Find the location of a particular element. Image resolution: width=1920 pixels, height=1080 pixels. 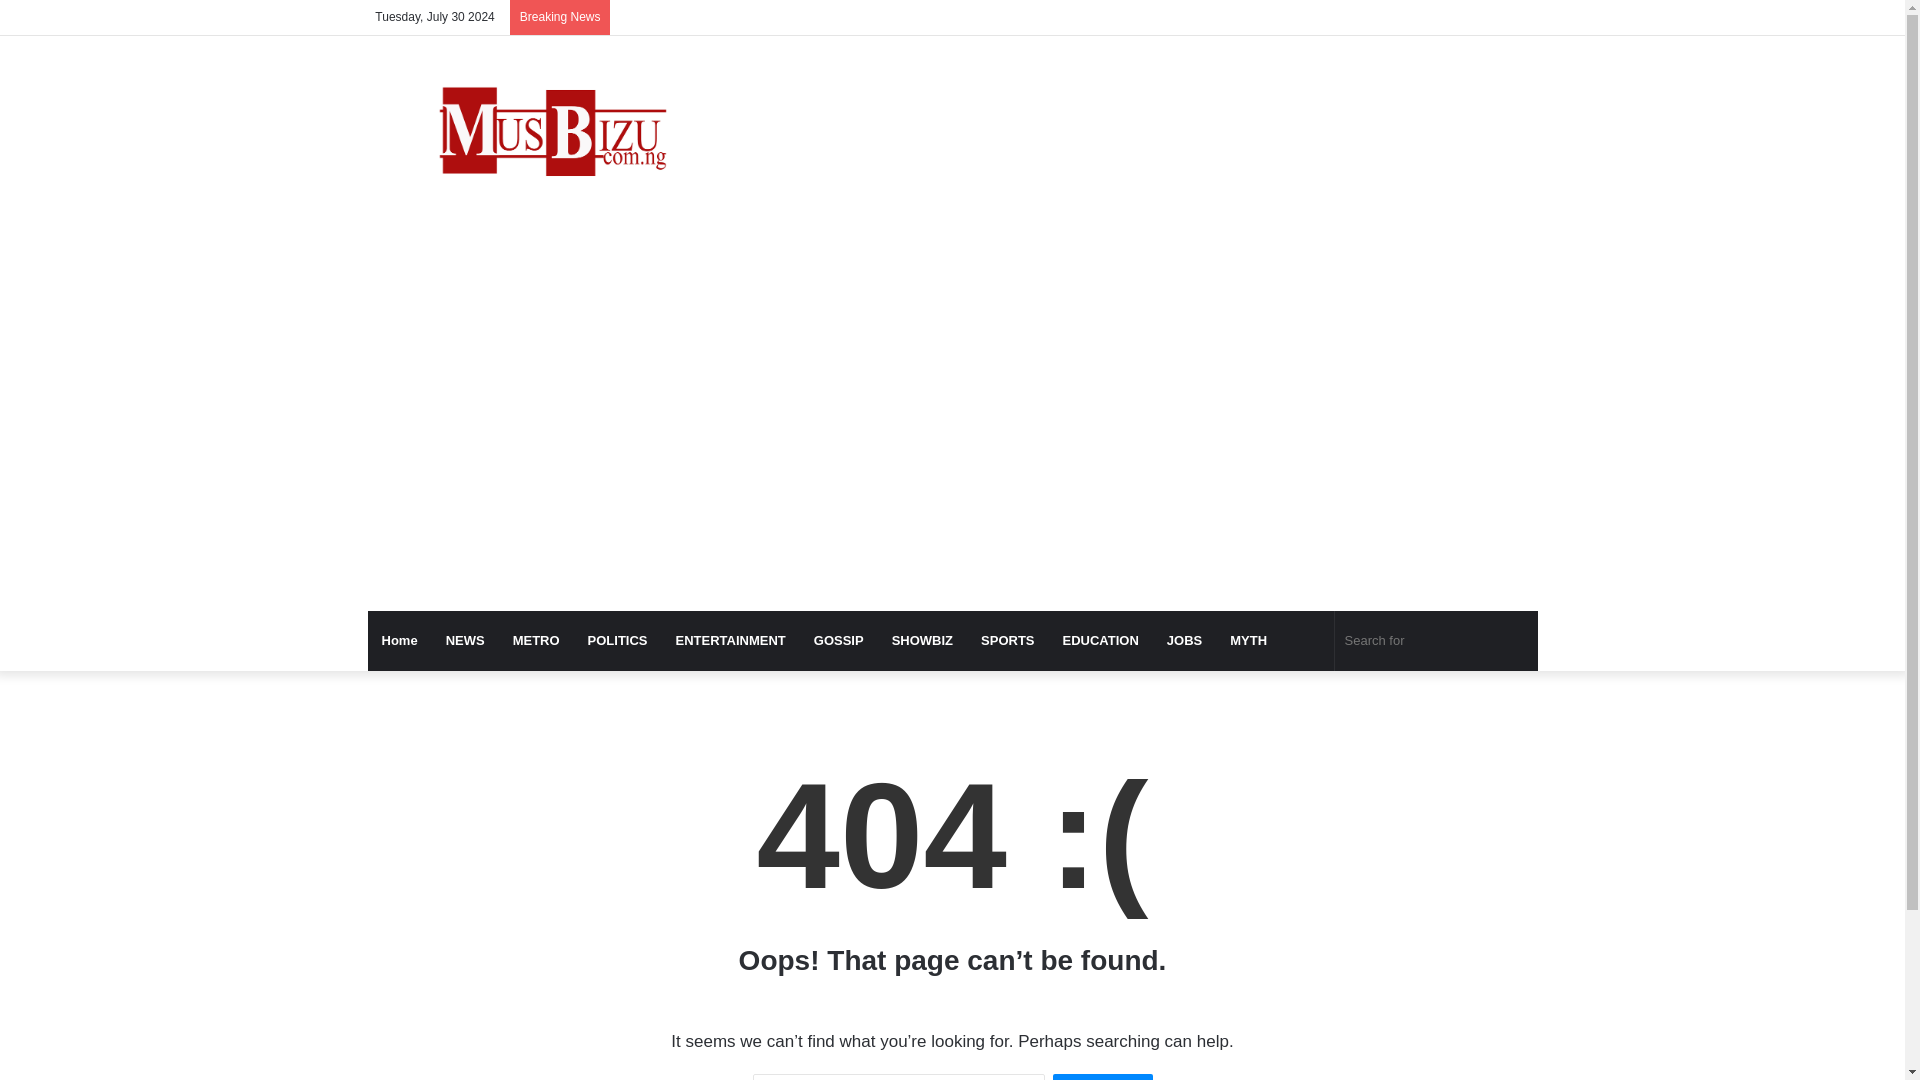

Search for is located at coordinates (1436, 640).